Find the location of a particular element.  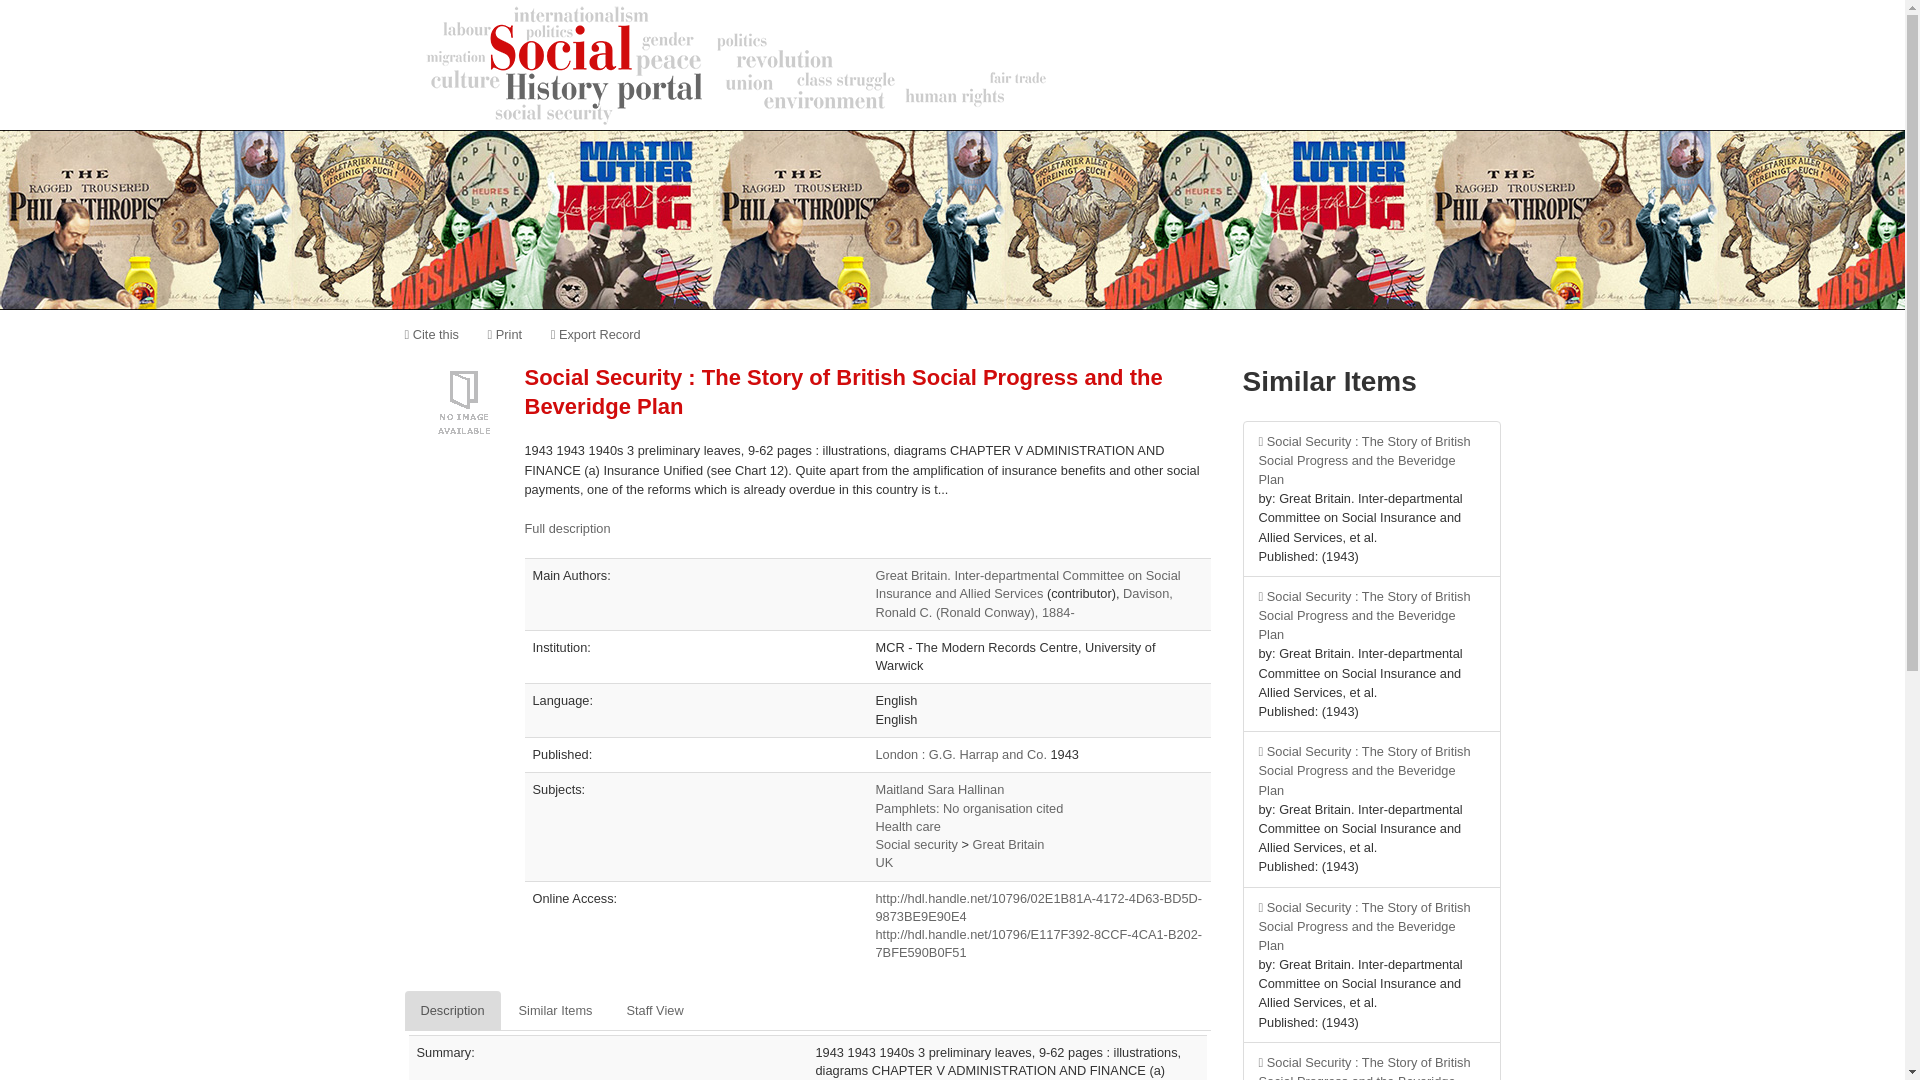

Staff View is located at coordinates (654, 1011).